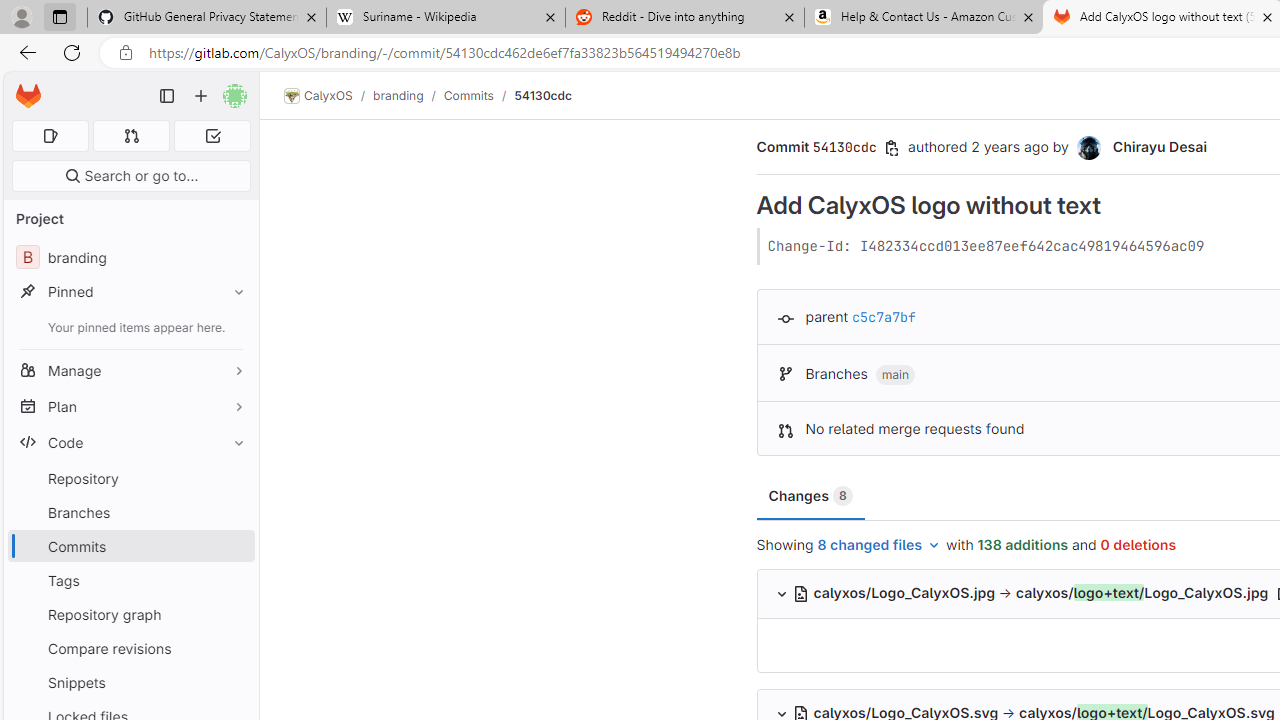 This screenshot has height=720, width=1280. What do you see at coordinates (234, 512) in the screenshot?
I see `Pin Branches` at bounding box center [234, 512].